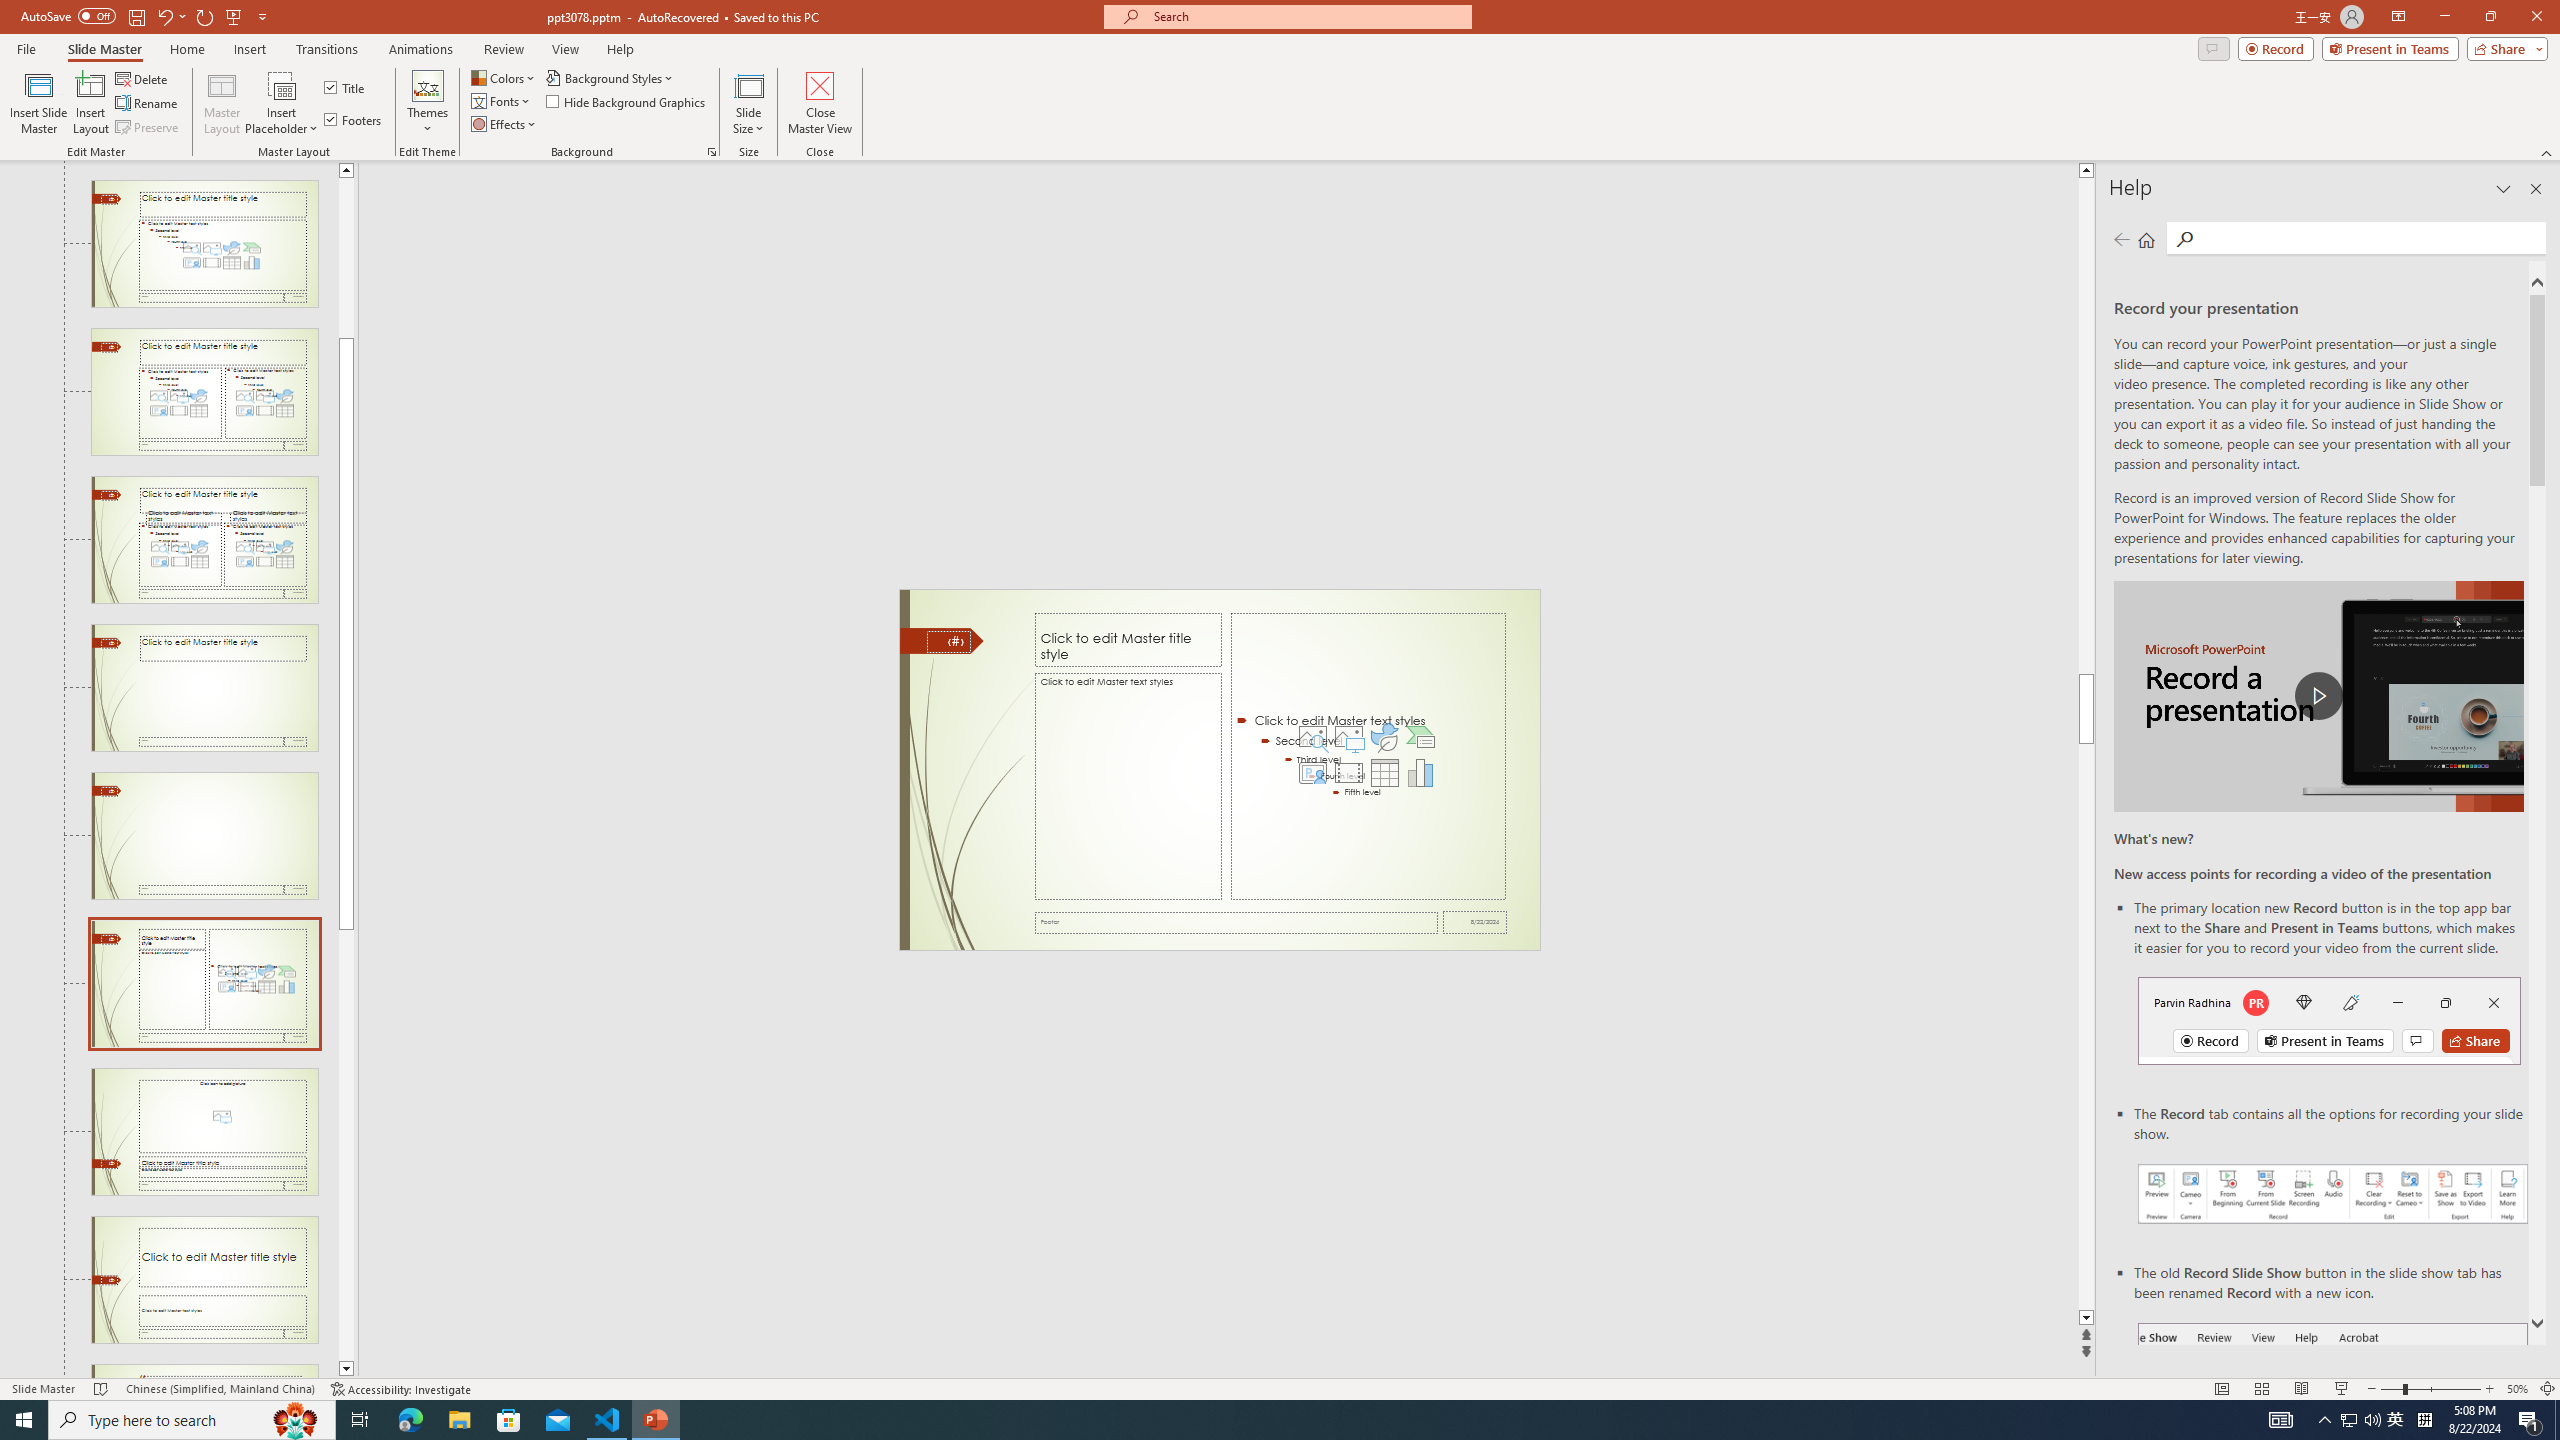  I want to click on Preserve, so click(148, 128).